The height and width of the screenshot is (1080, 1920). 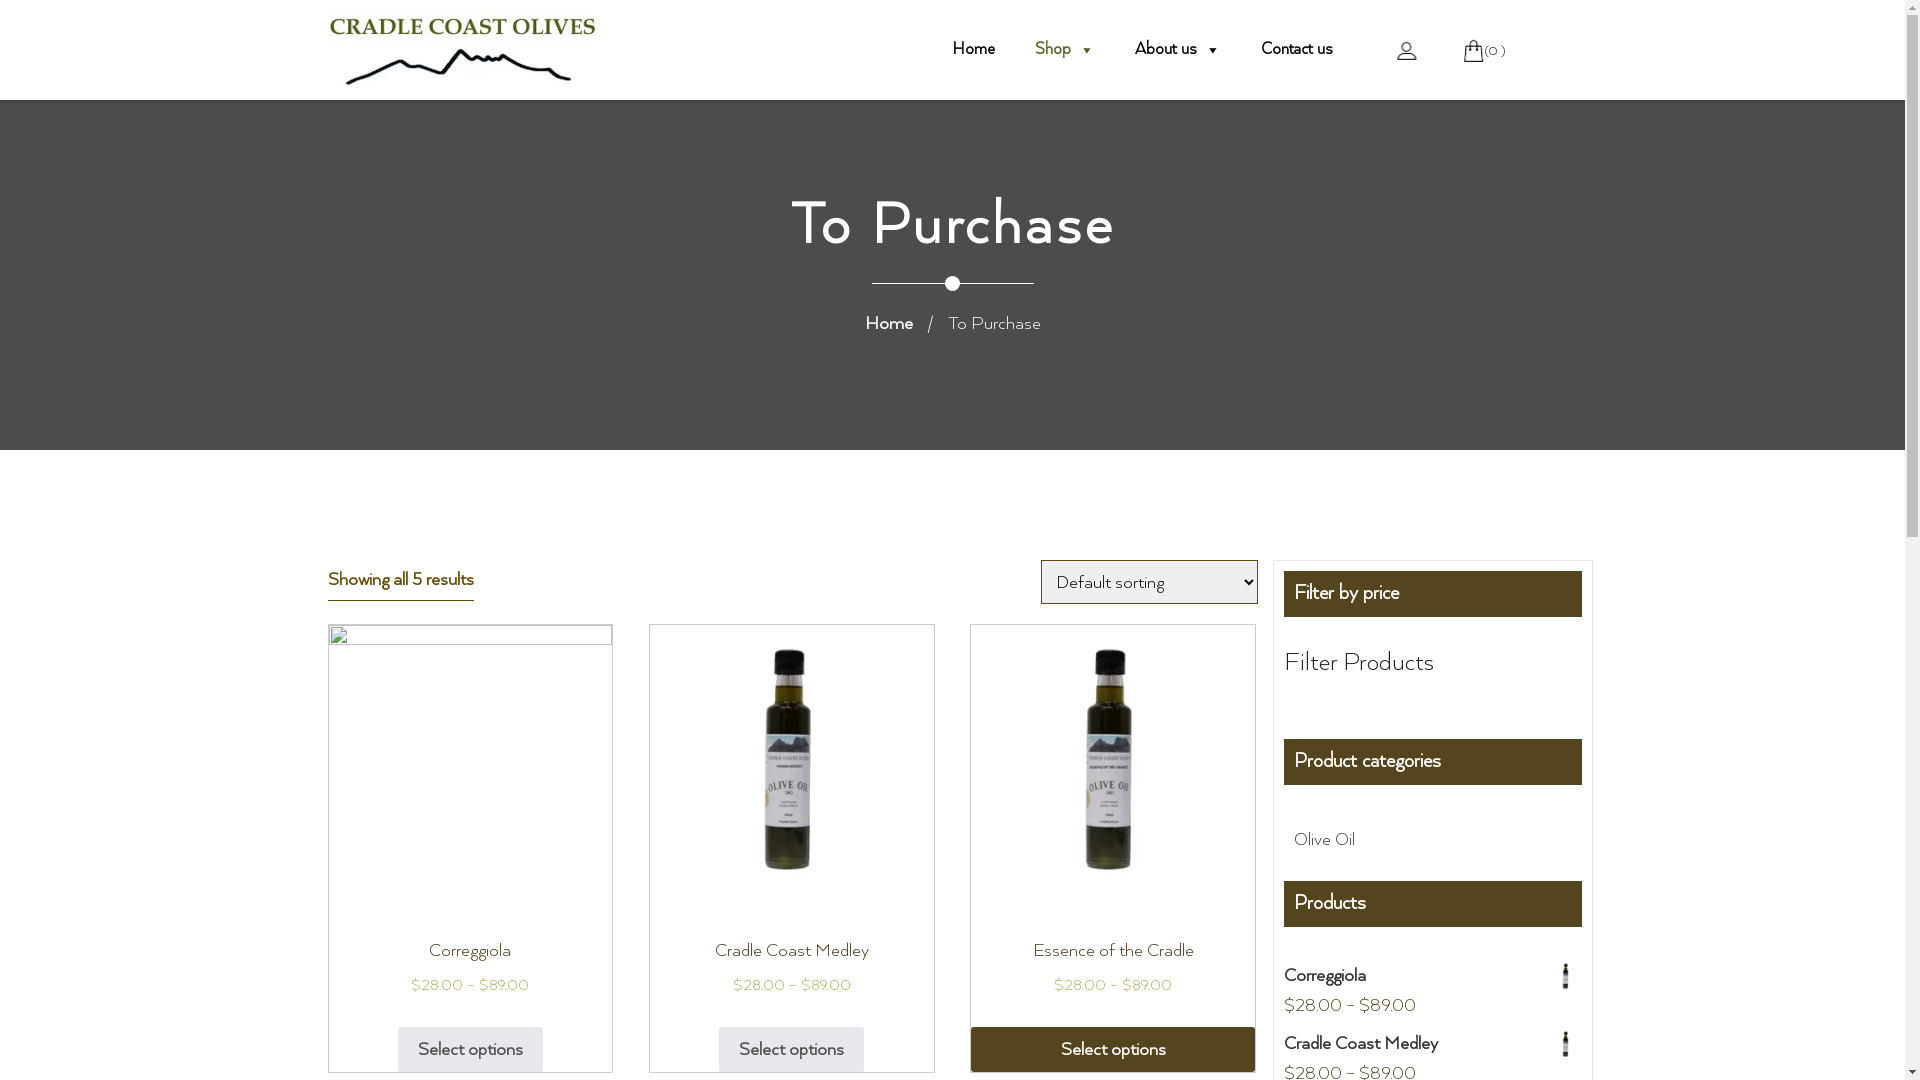 I want to click on (0 ), so click(x=1482, y=50).